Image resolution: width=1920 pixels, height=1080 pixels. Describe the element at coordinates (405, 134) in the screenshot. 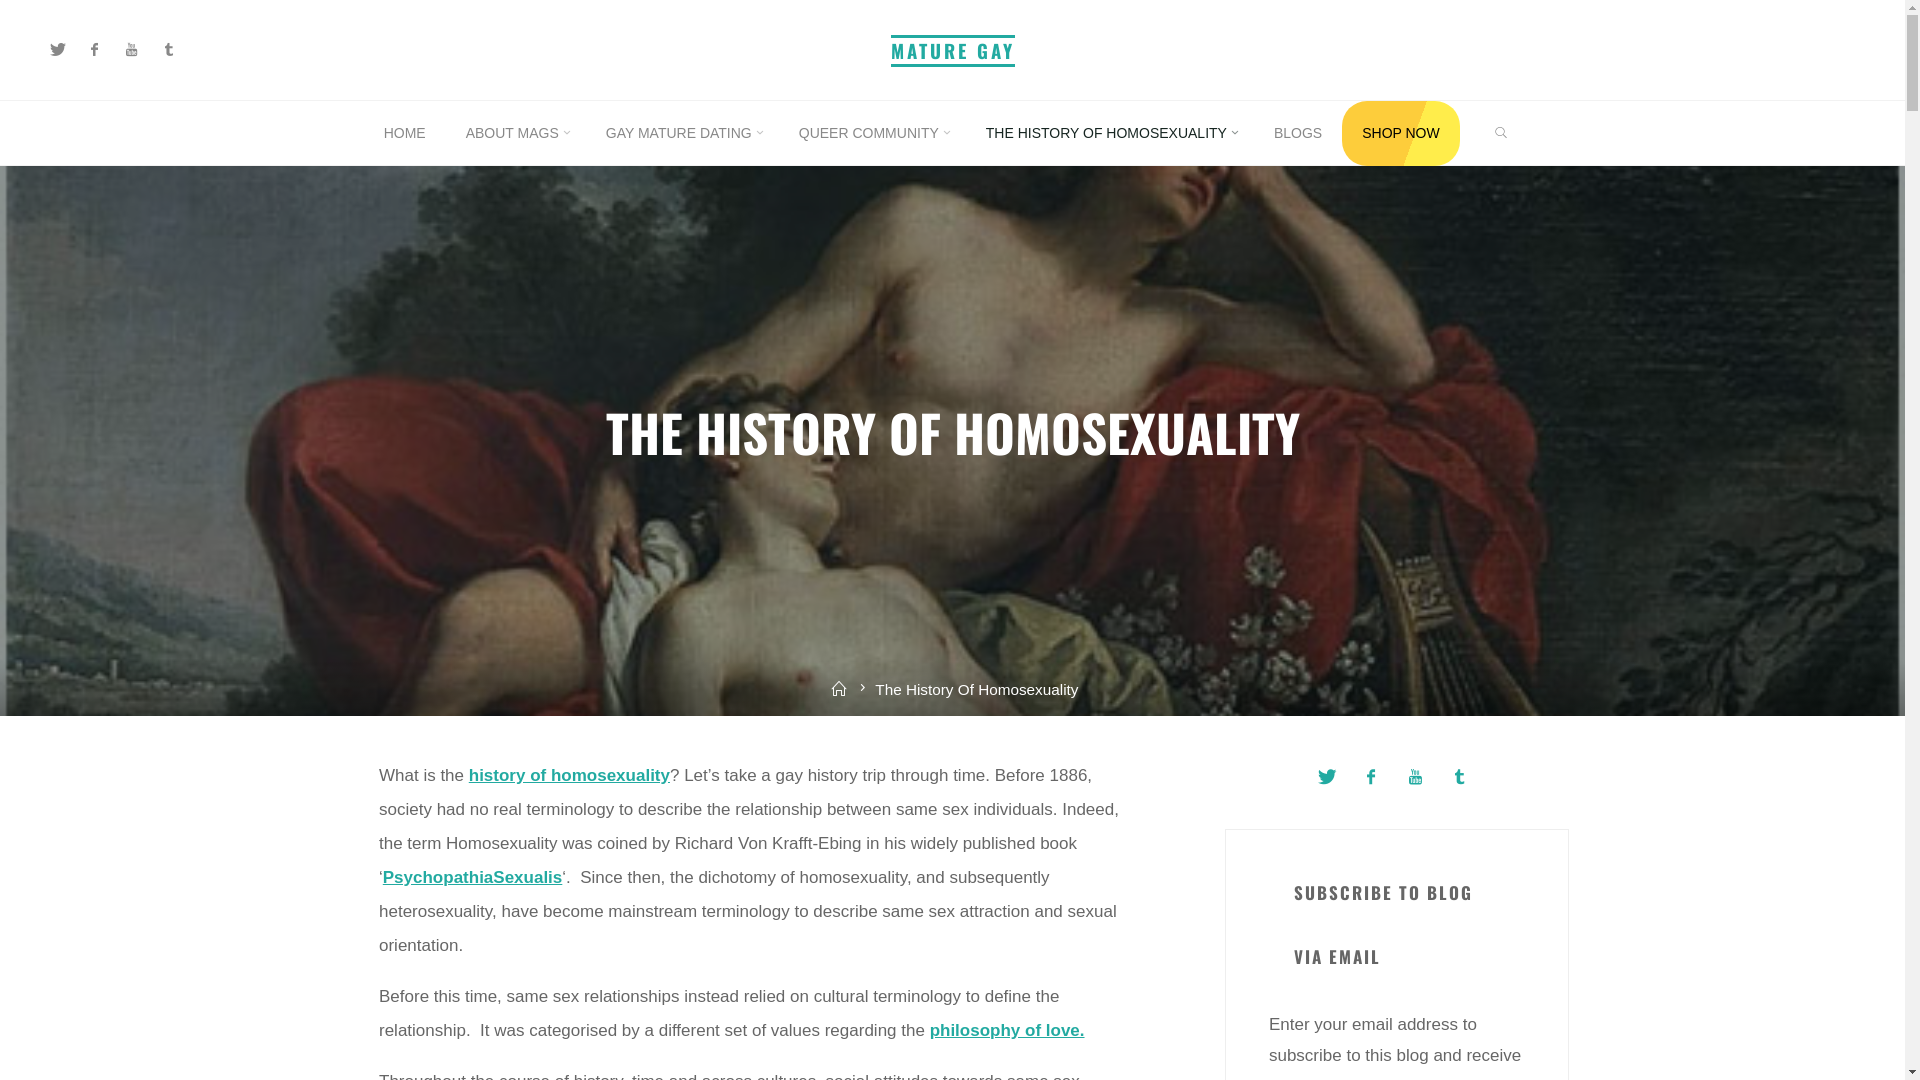

I see `HOME` at that location.